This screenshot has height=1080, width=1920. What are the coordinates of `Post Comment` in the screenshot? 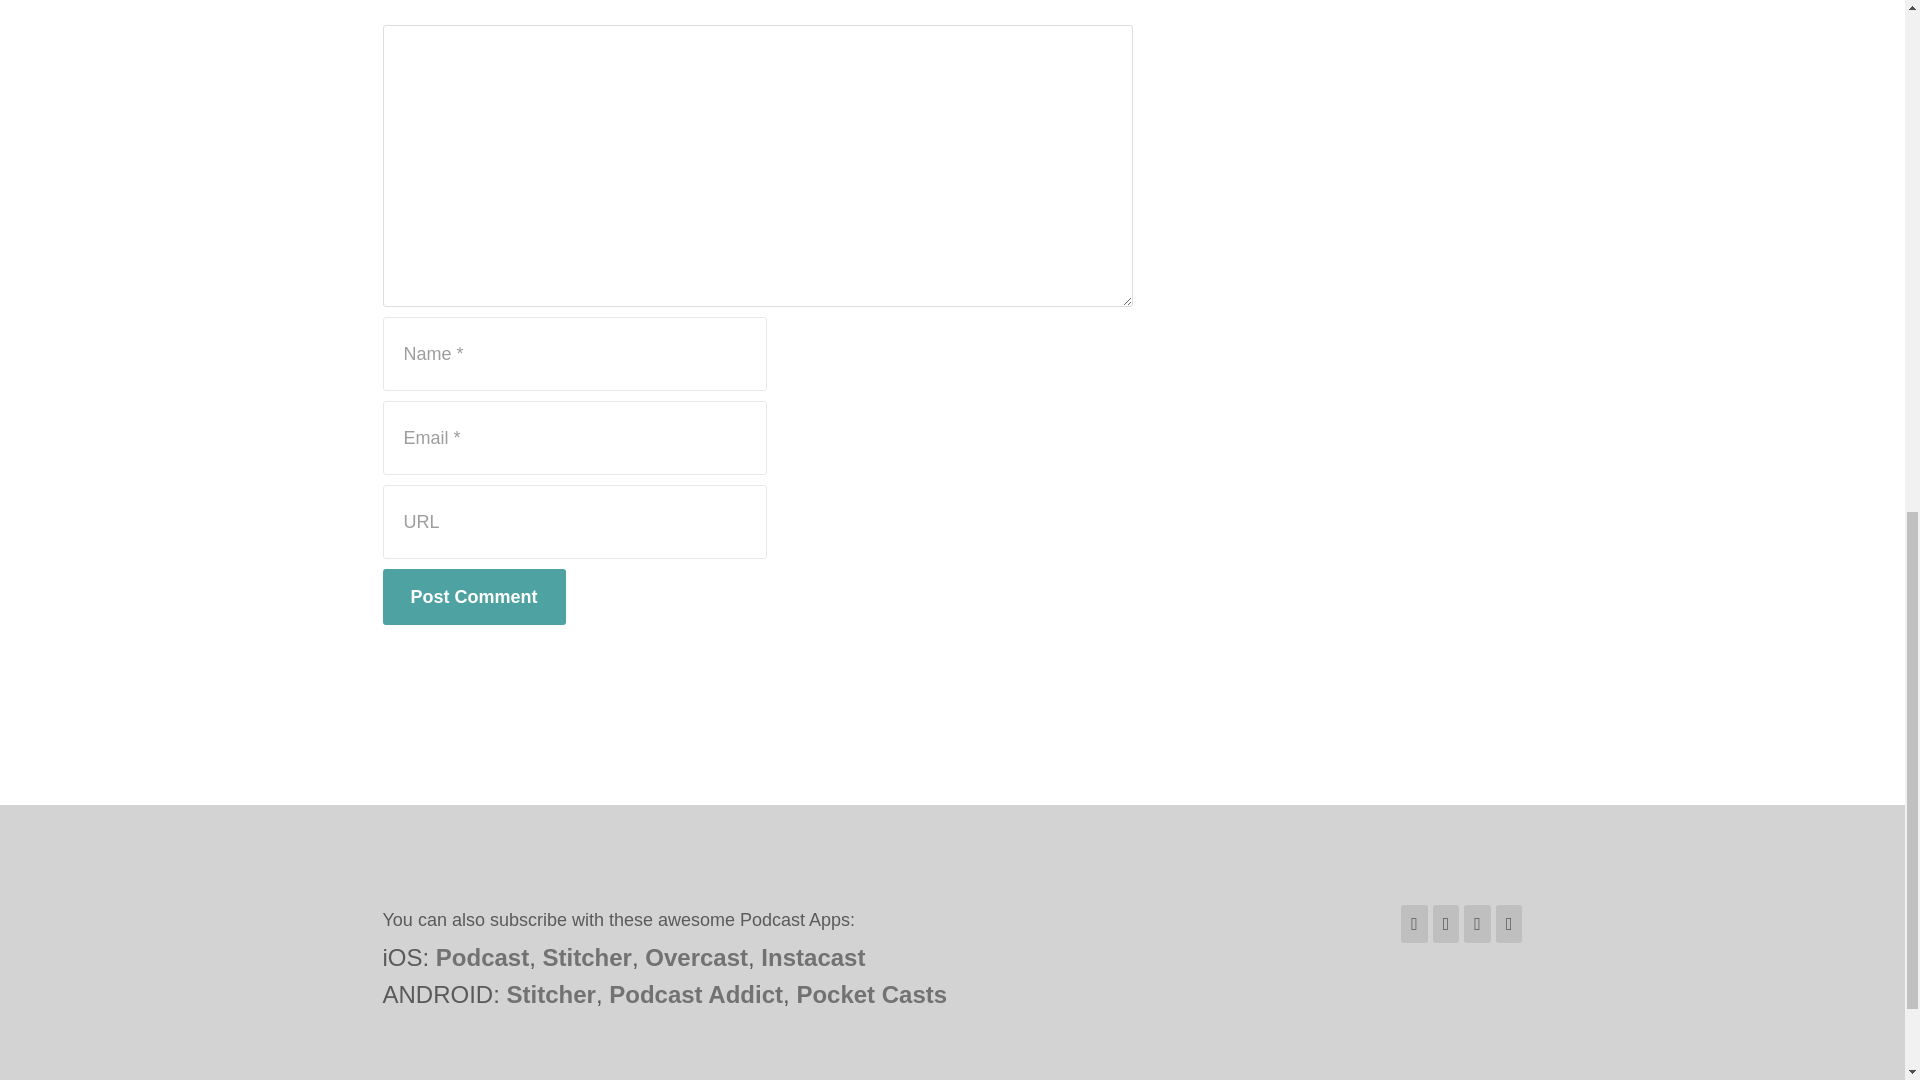 It's located at (473, 597).